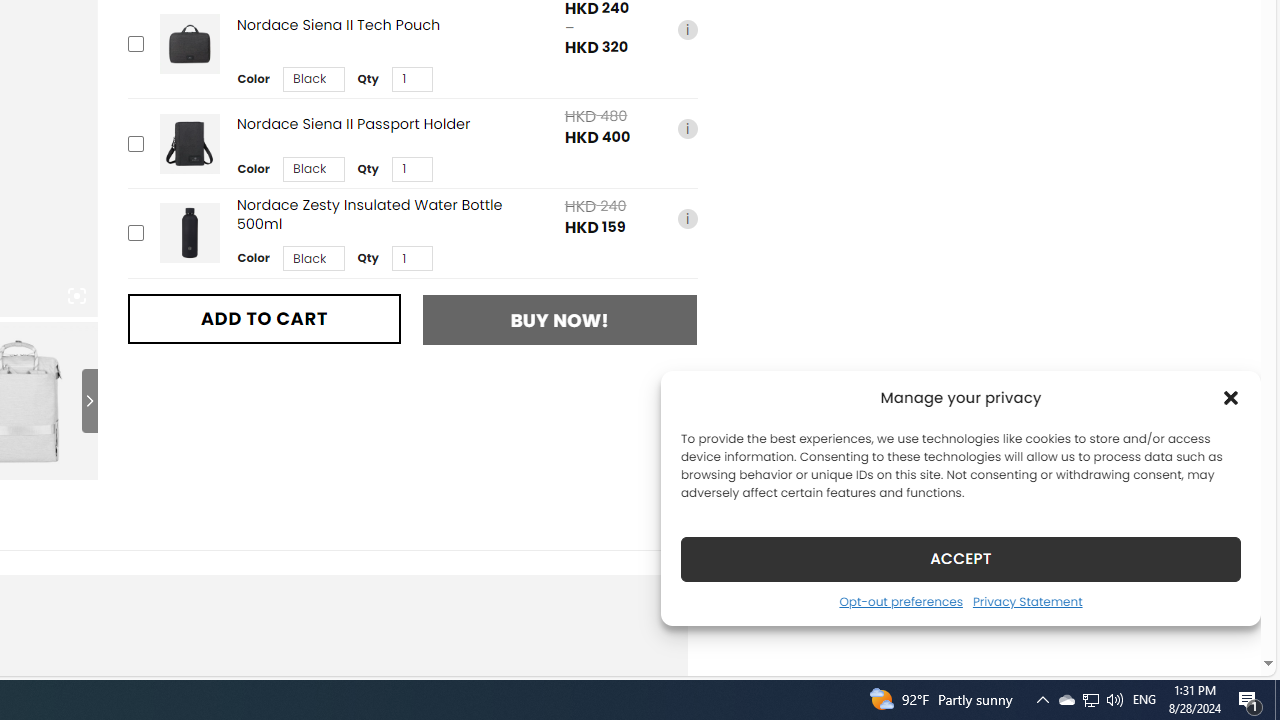 The width and height of the screenshot is (1280, 720). What do you see at coordinates (264, 318) in the screenshot?
I see `ADD TO CART` at bounding box center [264, 318].